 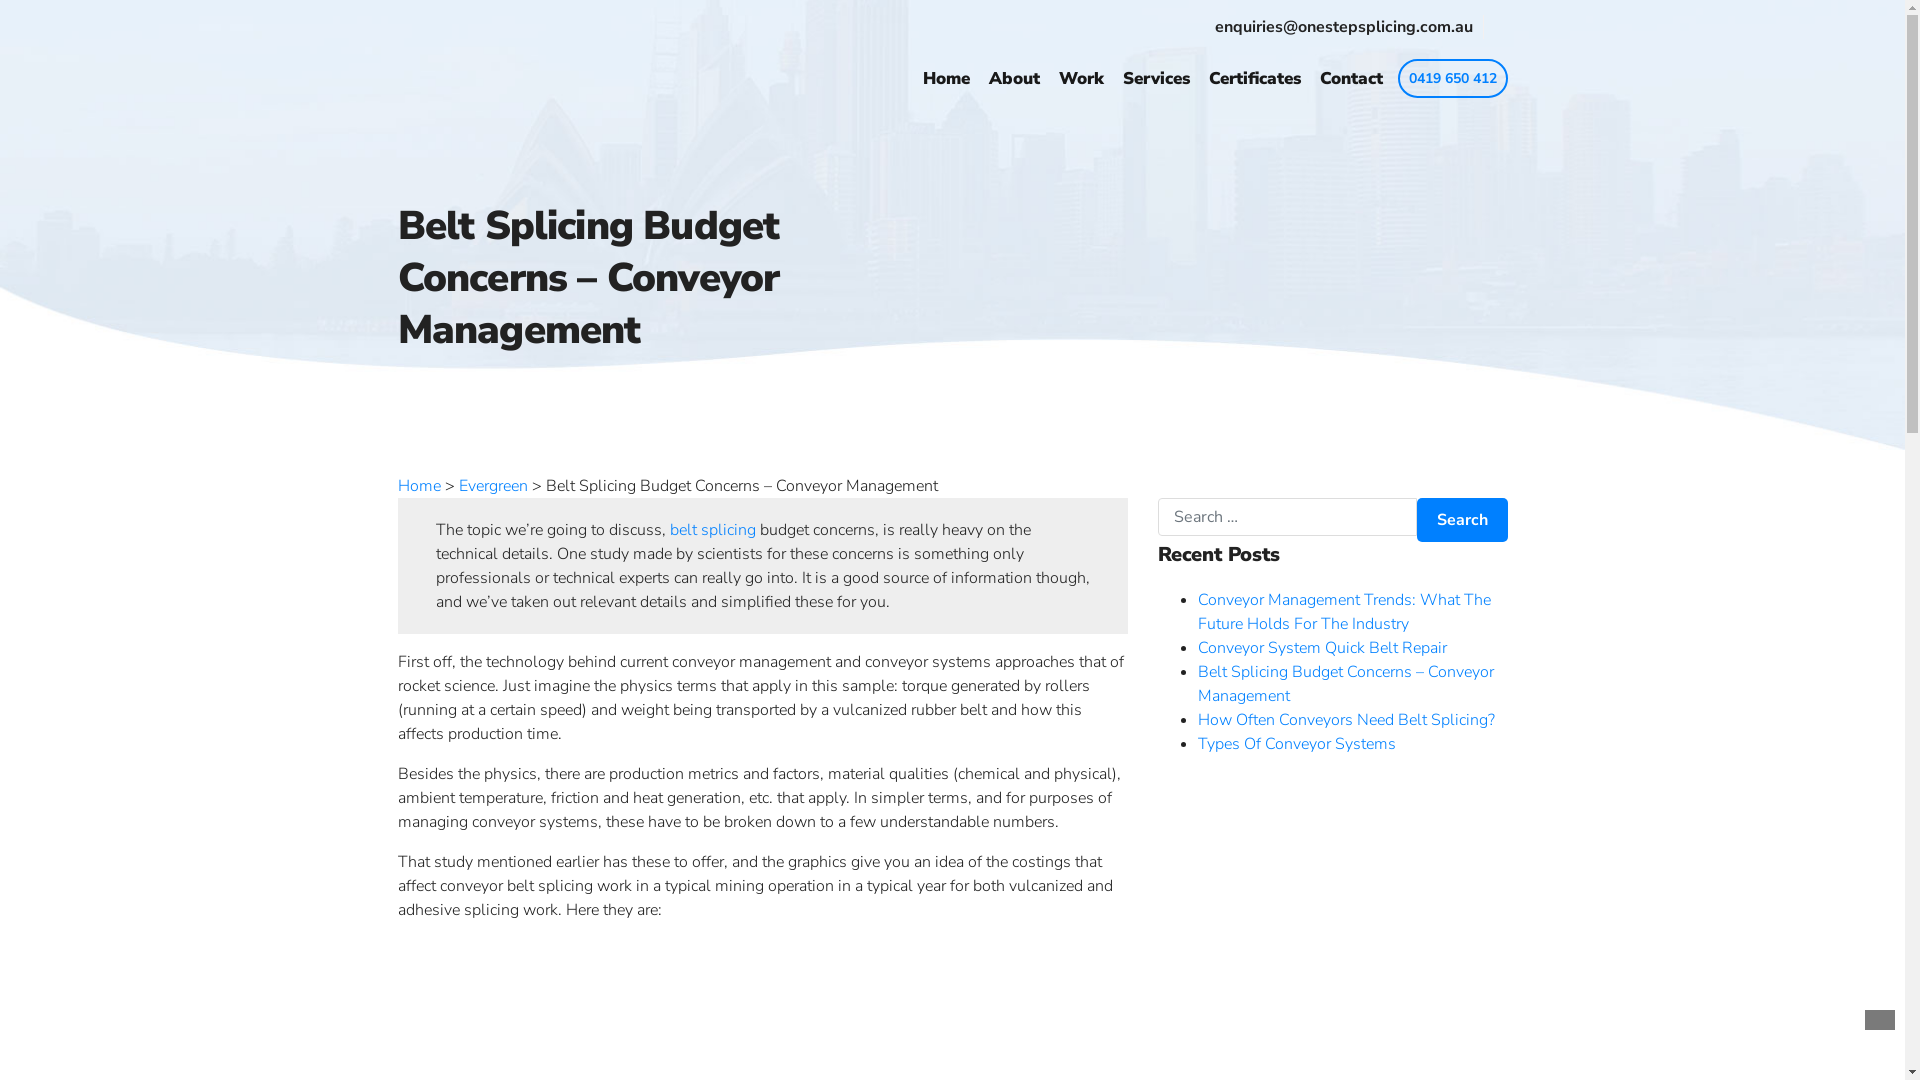 I want to click on Home, so click(x=945, y=79).